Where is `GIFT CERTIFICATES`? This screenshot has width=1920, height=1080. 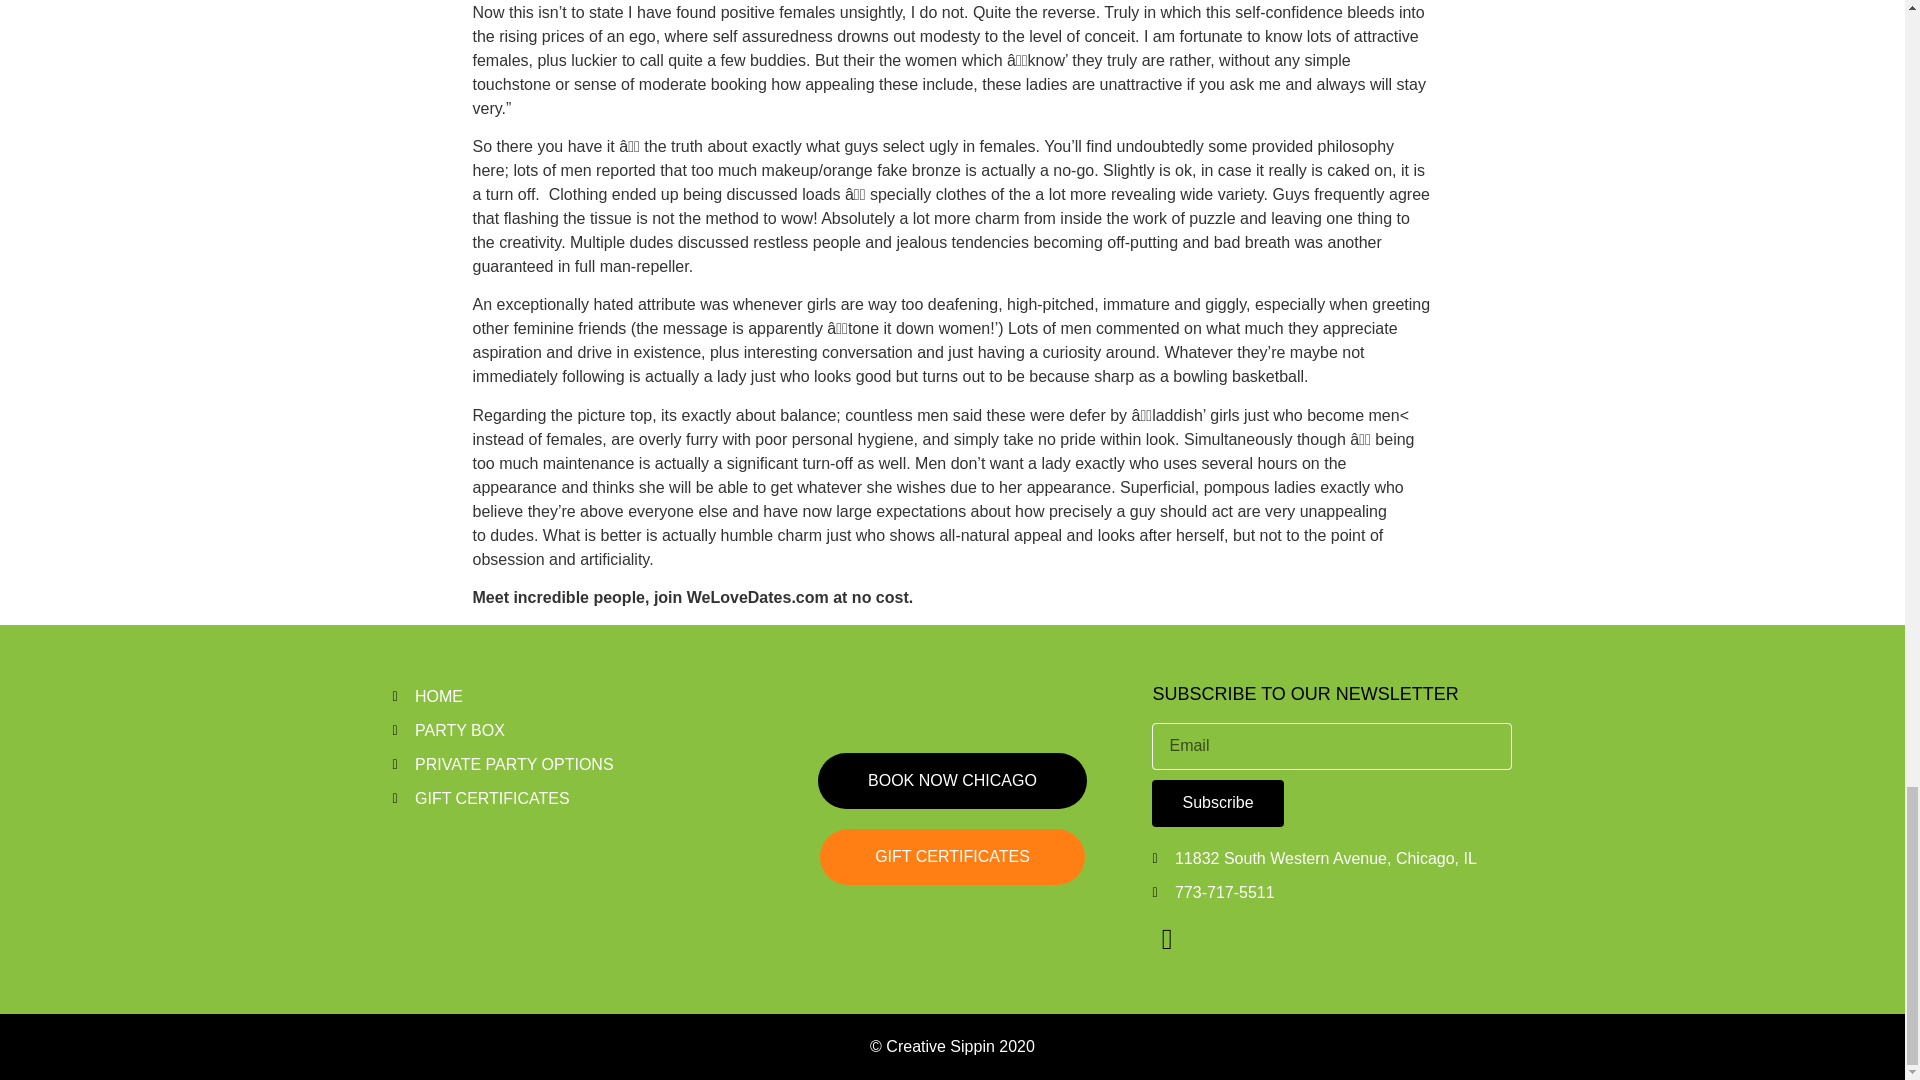
GIFT CERTIFICATES is located at coordinates (572, 799).